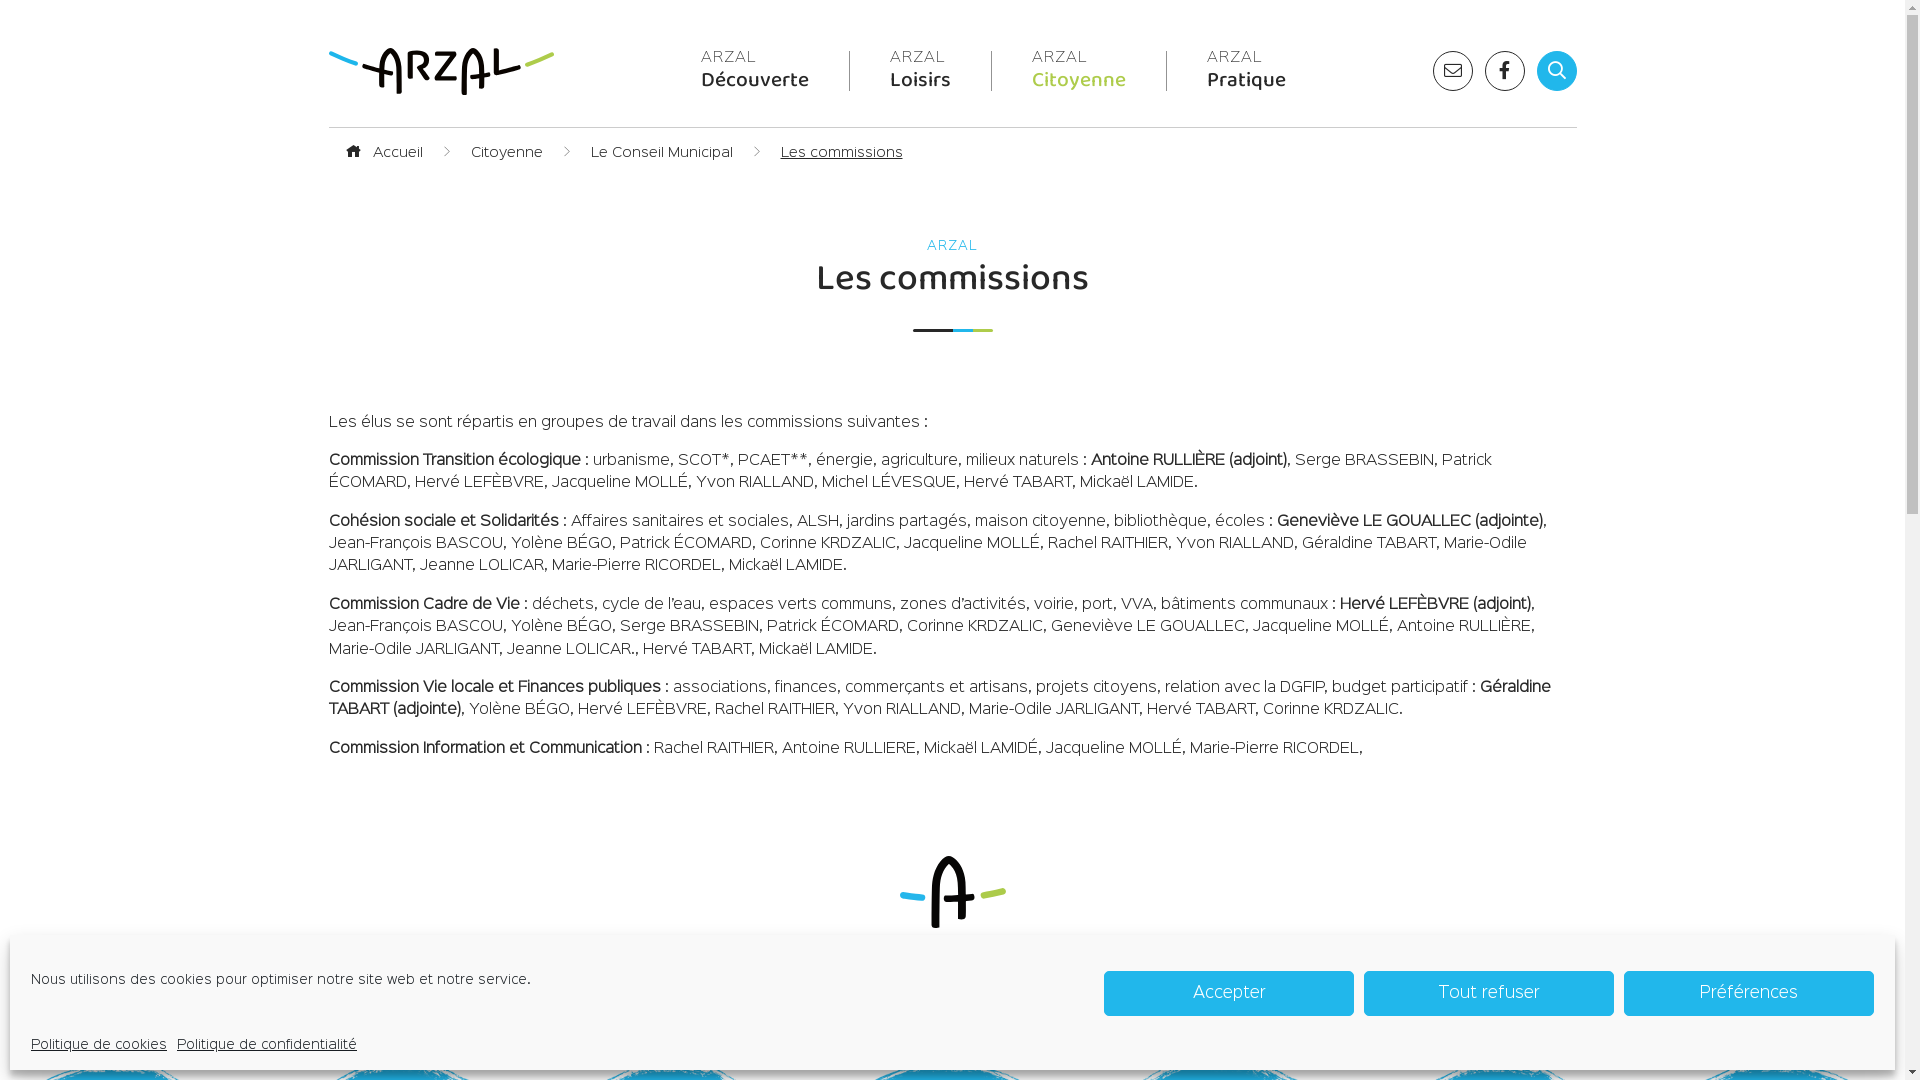 Image resolution: width=1920 pixels, height=1080 pixels. I want to click on Facebook Mairie d'Arzal, so click(1504, 71).